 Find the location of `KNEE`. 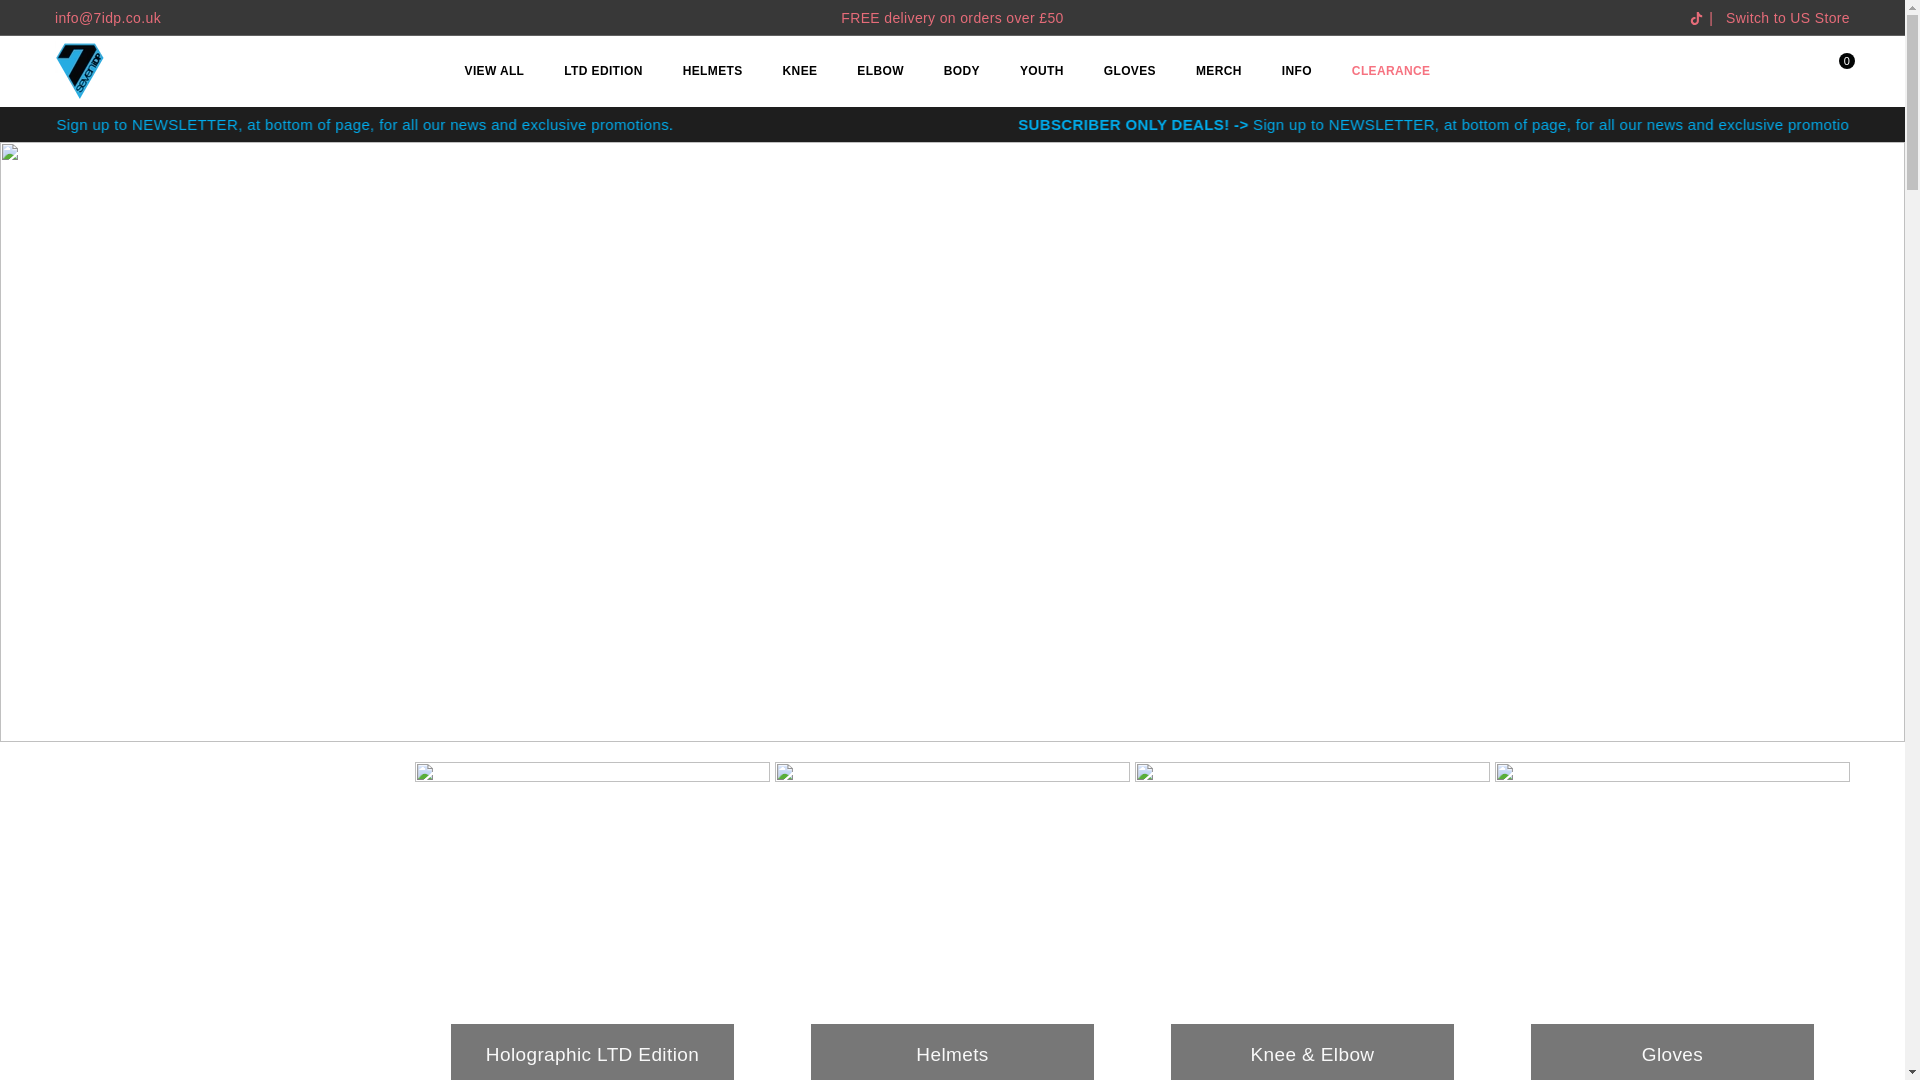

KNEE is located at coordinates (800, 72).